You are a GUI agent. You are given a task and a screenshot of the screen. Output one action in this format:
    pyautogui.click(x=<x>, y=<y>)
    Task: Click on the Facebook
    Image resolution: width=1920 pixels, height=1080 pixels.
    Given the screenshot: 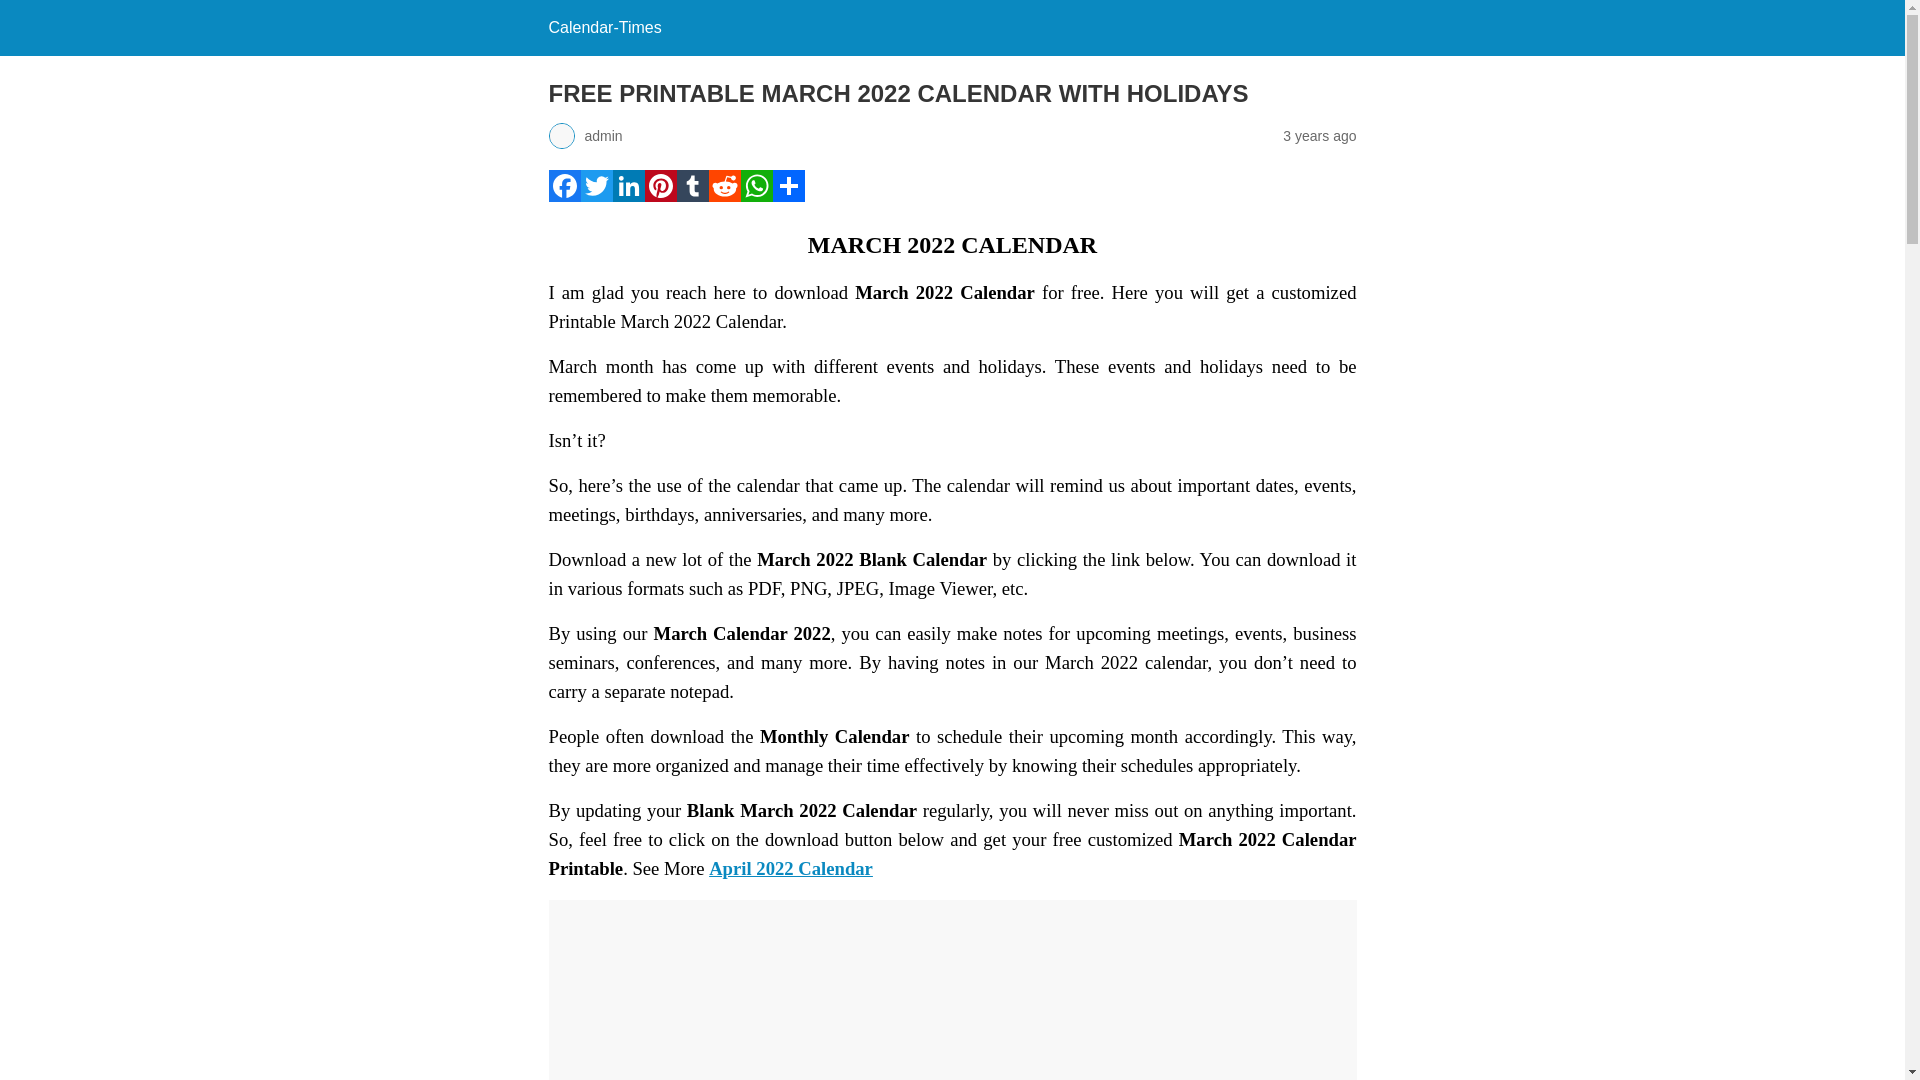 What is the action you would take?
    pyautogui.click(x=563, y=196)
    